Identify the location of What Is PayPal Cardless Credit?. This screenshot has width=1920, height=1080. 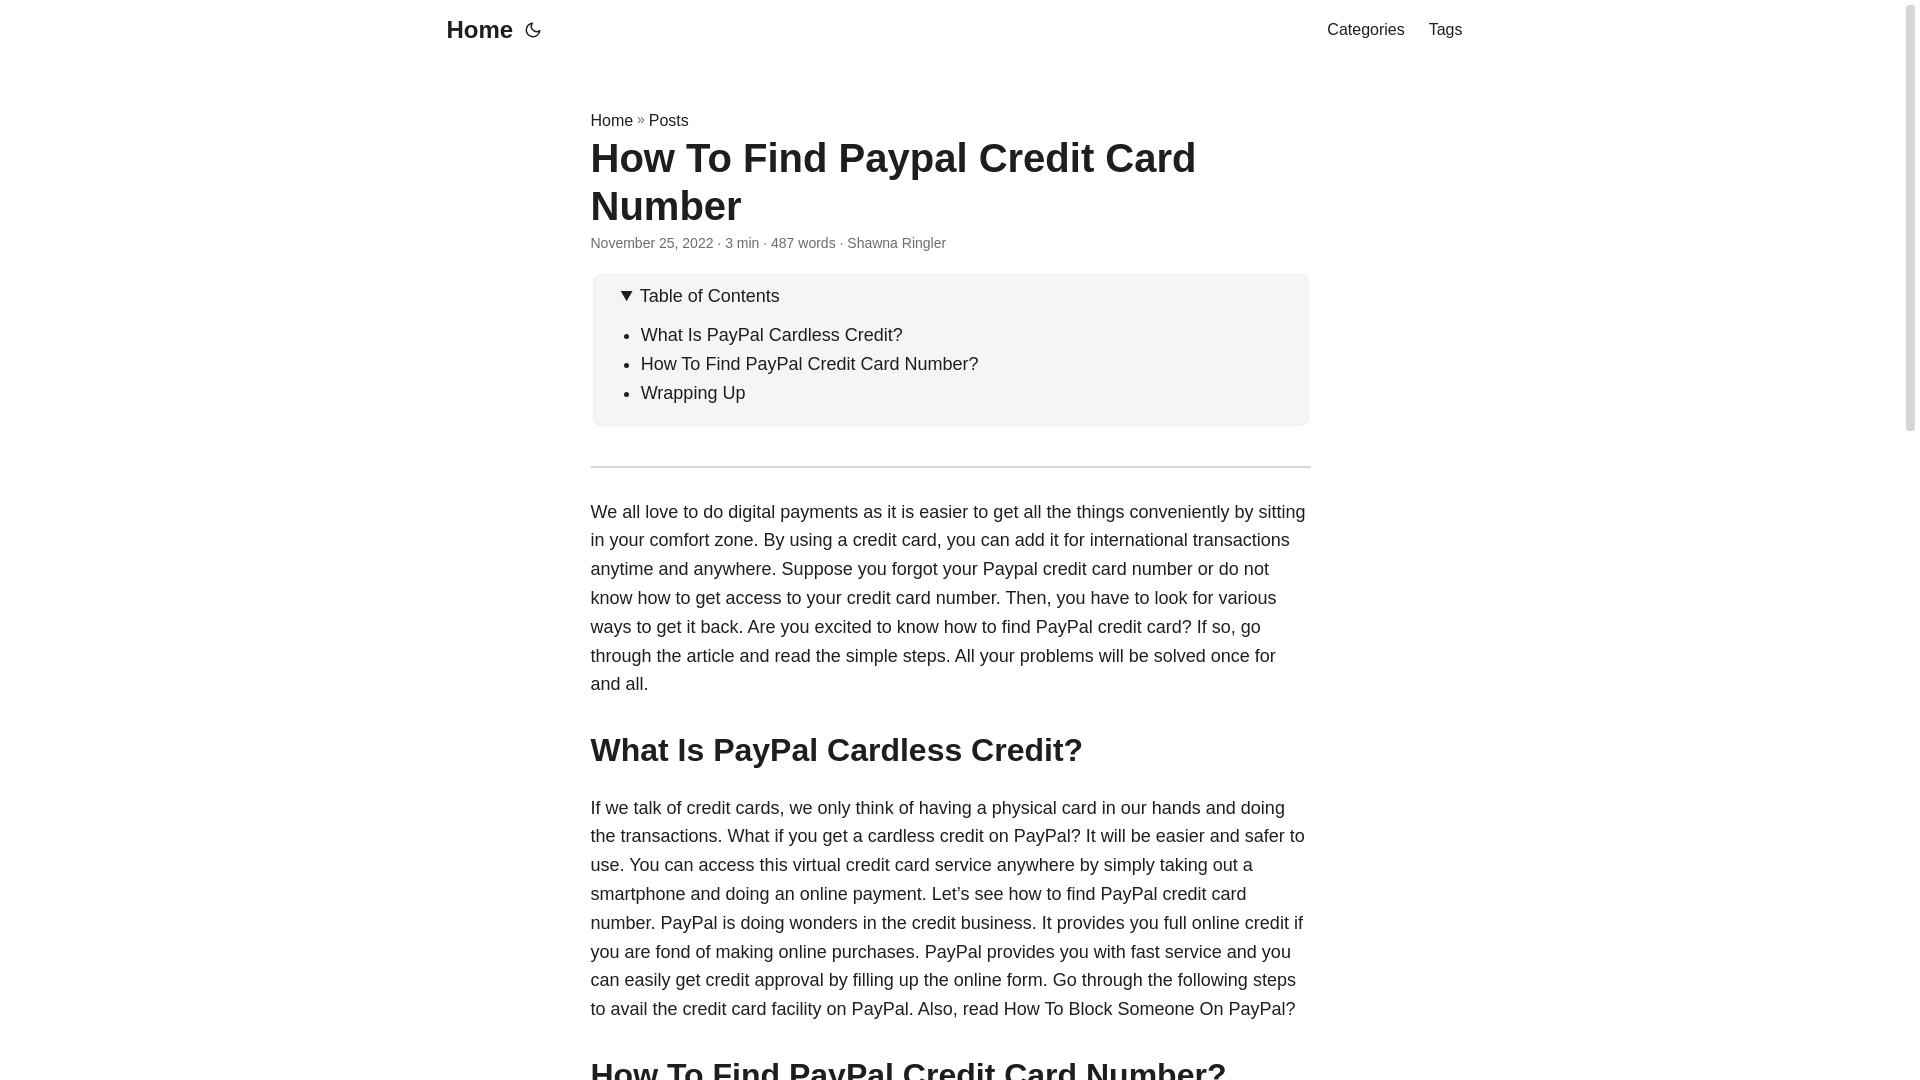
(772, 334).